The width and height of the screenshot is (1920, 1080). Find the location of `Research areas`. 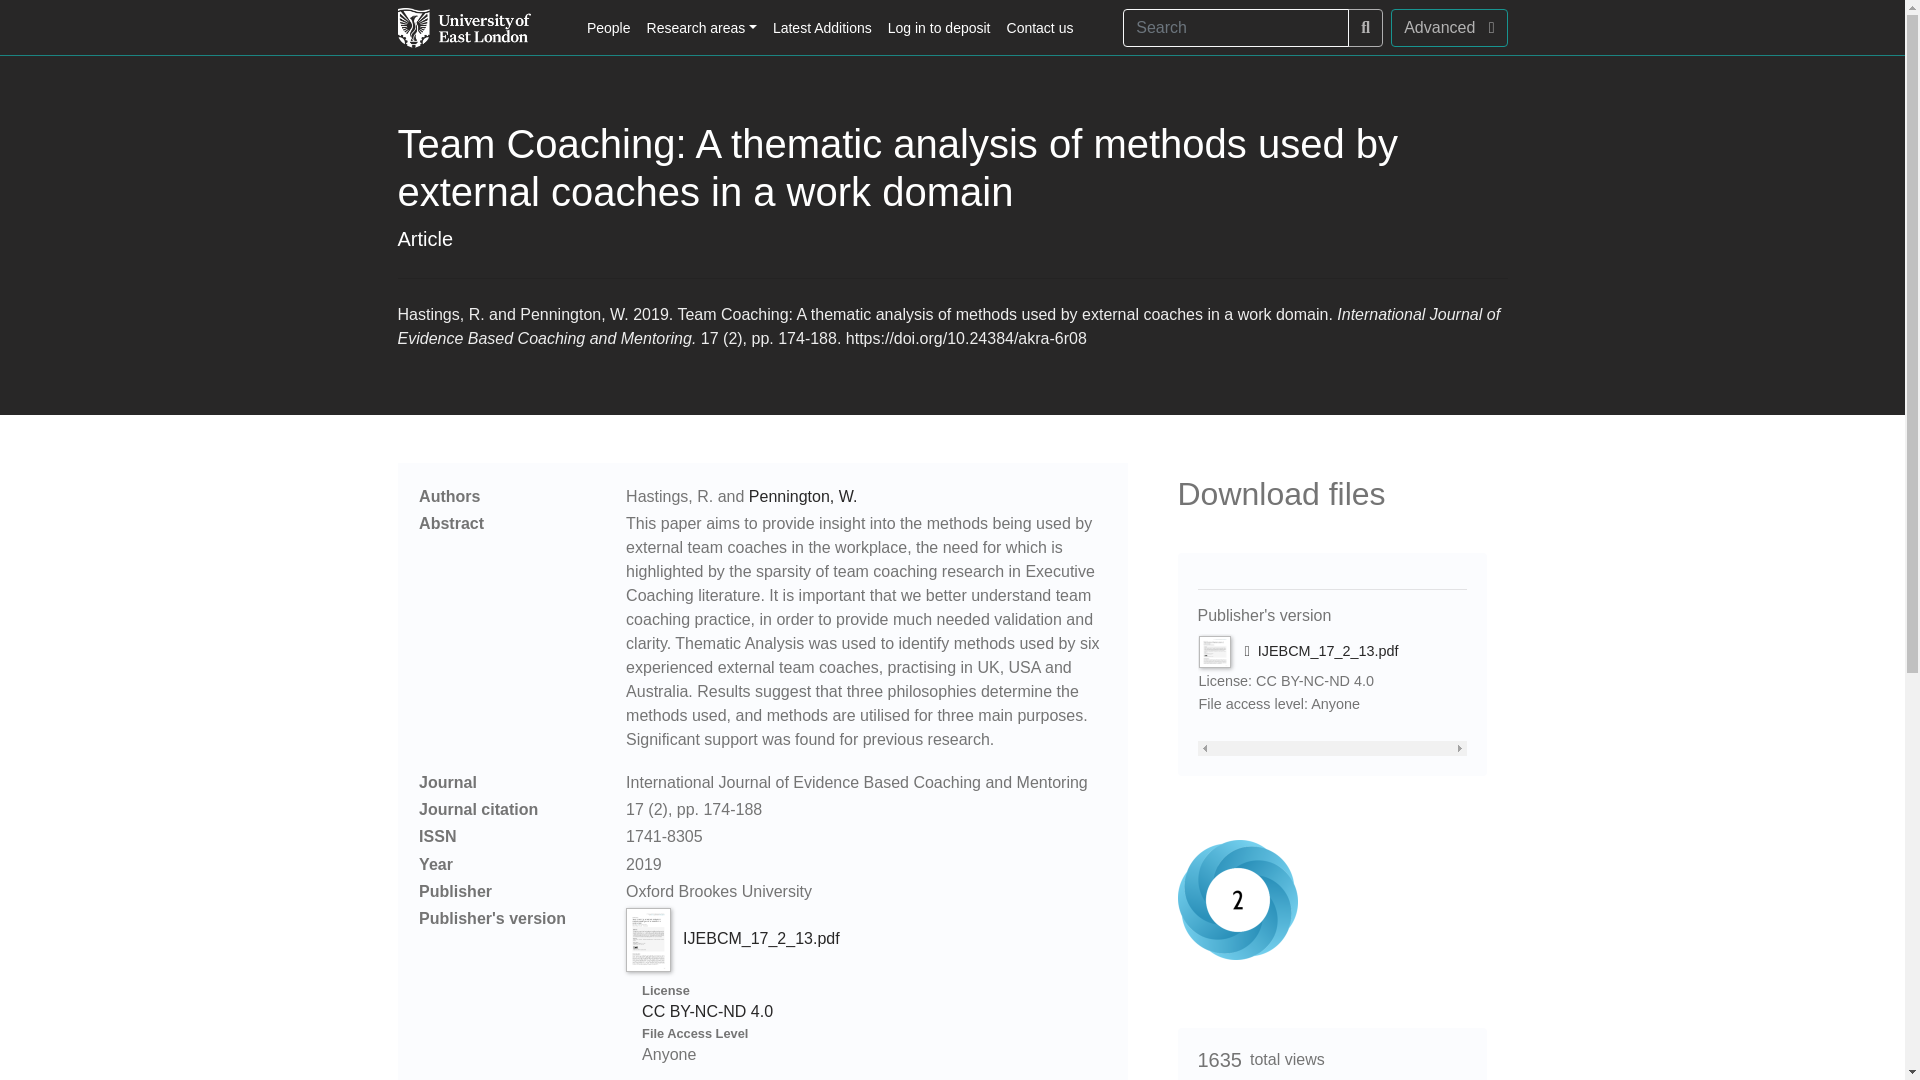

Research areas is located at coordinates (702, 28).